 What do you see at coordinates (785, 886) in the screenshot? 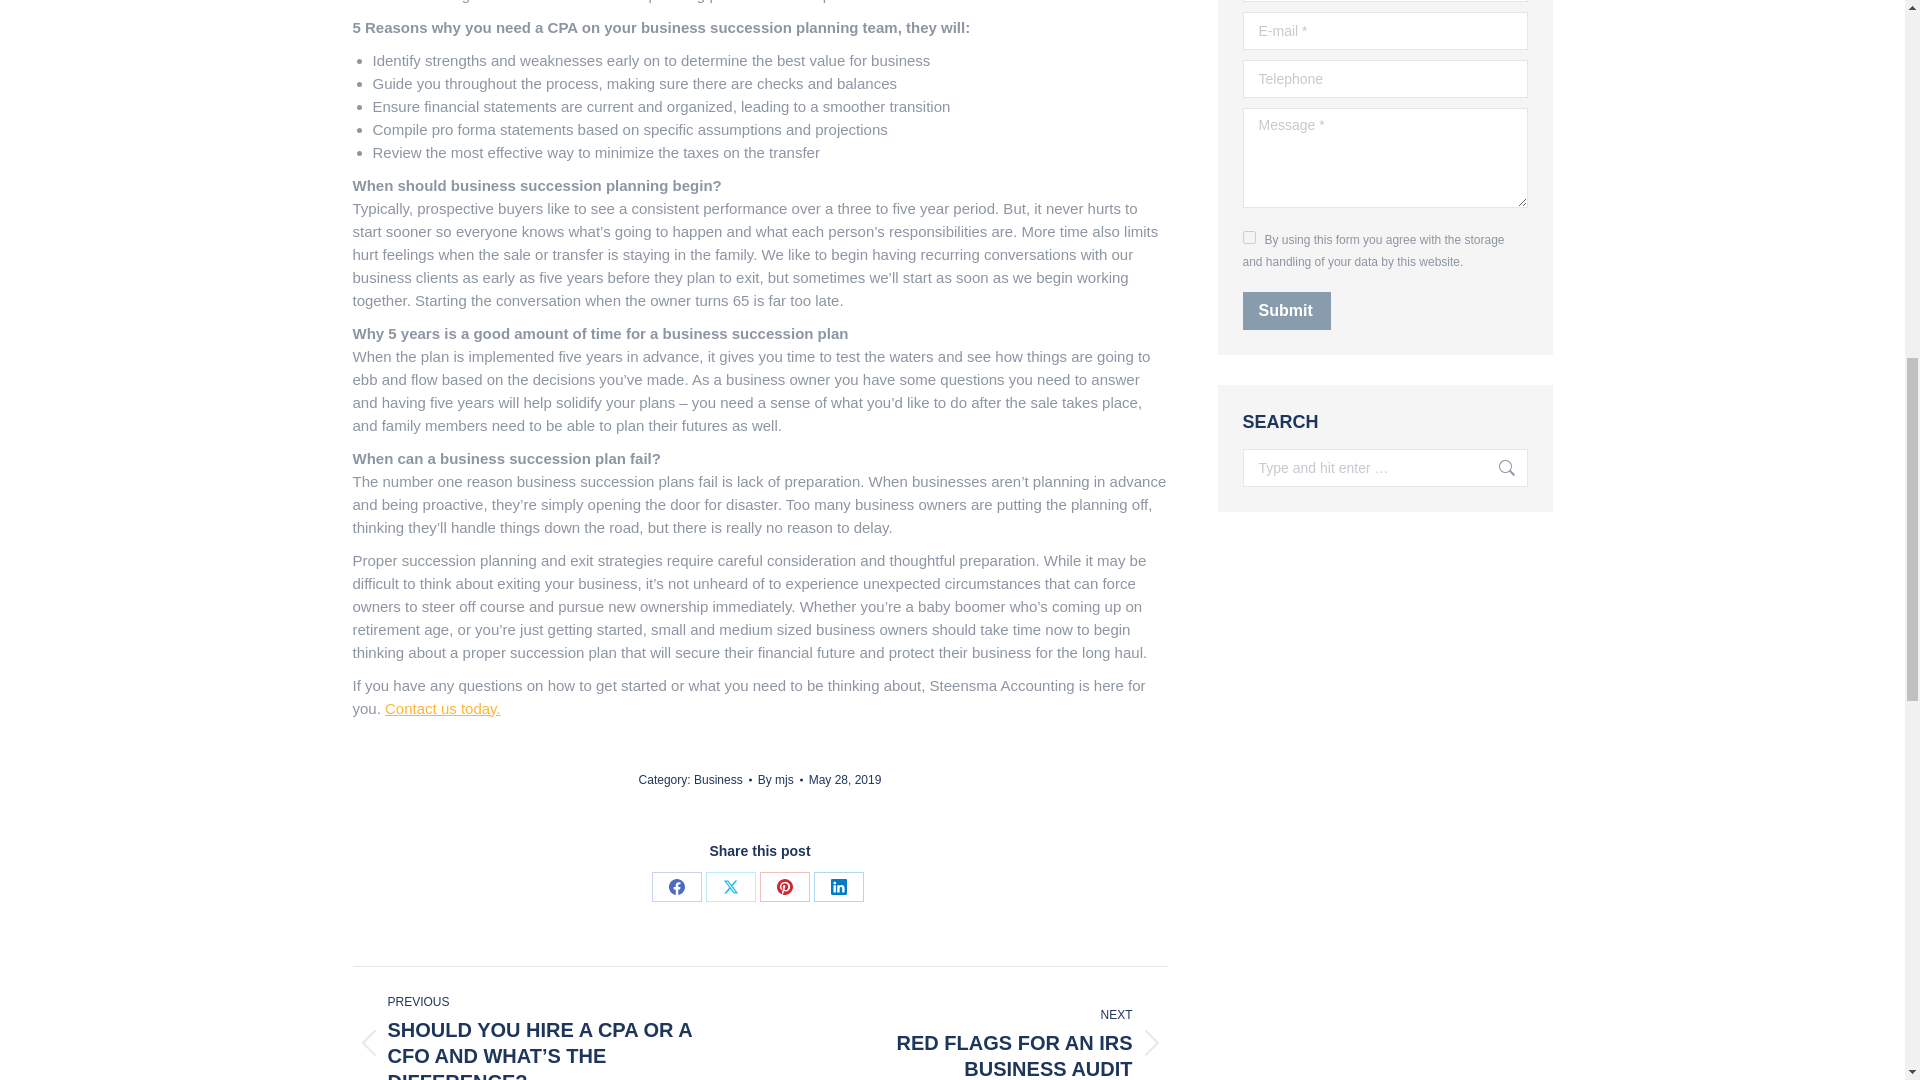
I see `Share on Pinterest` at bounding box center [785, 886].